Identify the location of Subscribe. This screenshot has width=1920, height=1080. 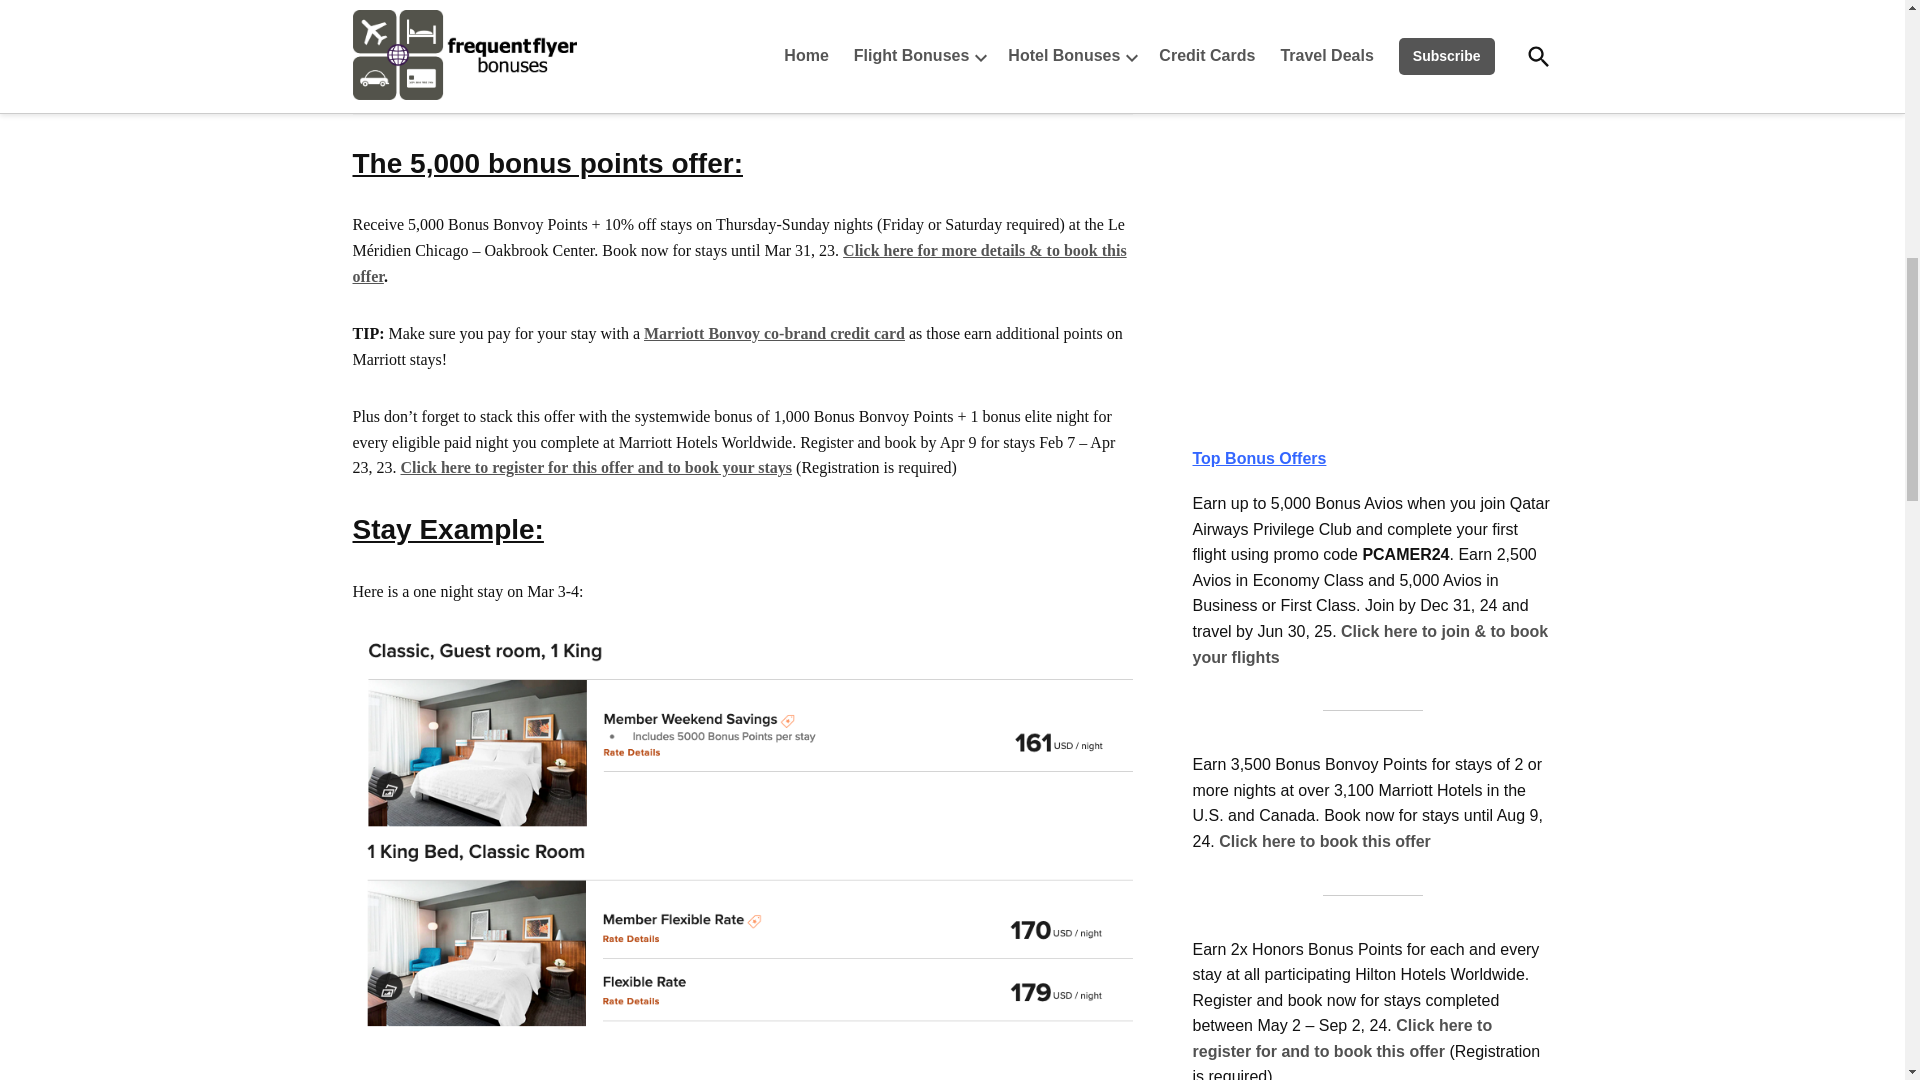
(1372, 22).